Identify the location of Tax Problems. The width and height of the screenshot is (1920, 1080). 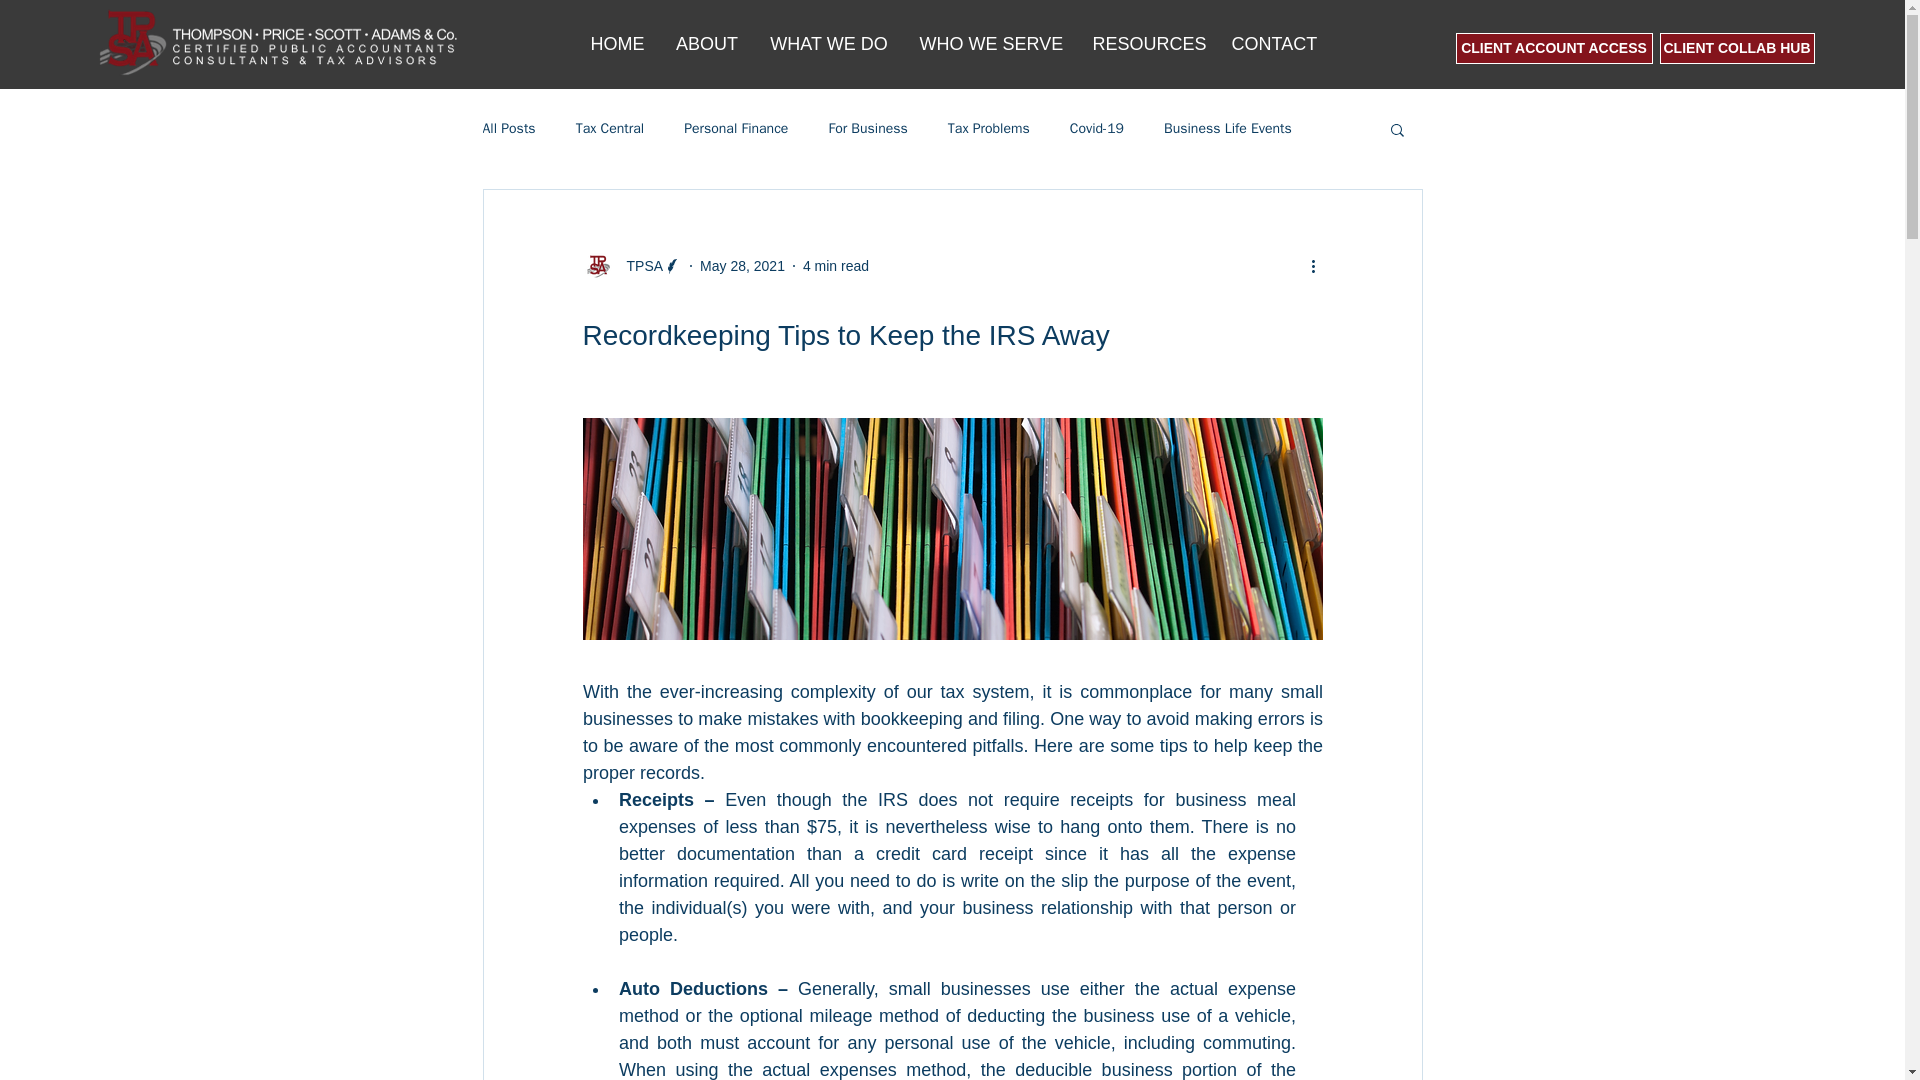
(988, 128).